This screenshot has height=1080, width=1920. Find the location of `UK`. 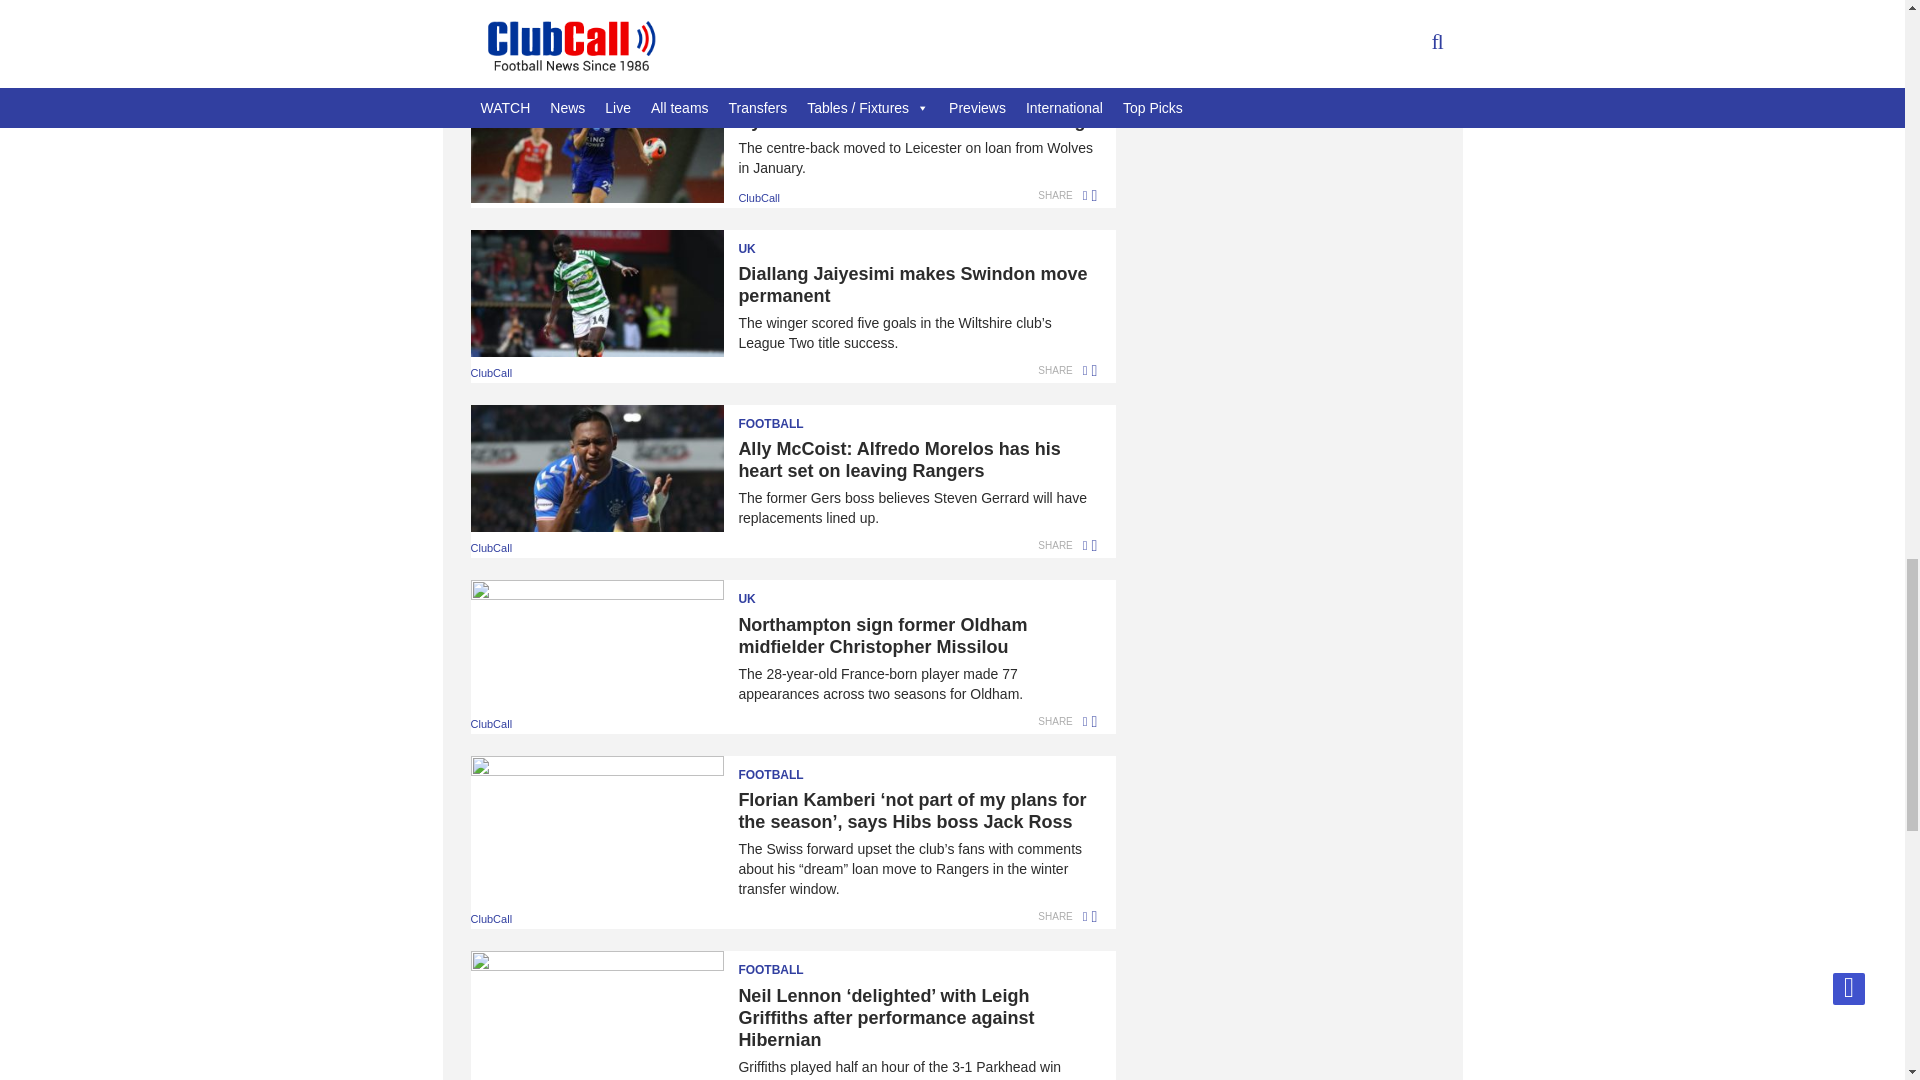

UK is located at coordinates (783, 242).